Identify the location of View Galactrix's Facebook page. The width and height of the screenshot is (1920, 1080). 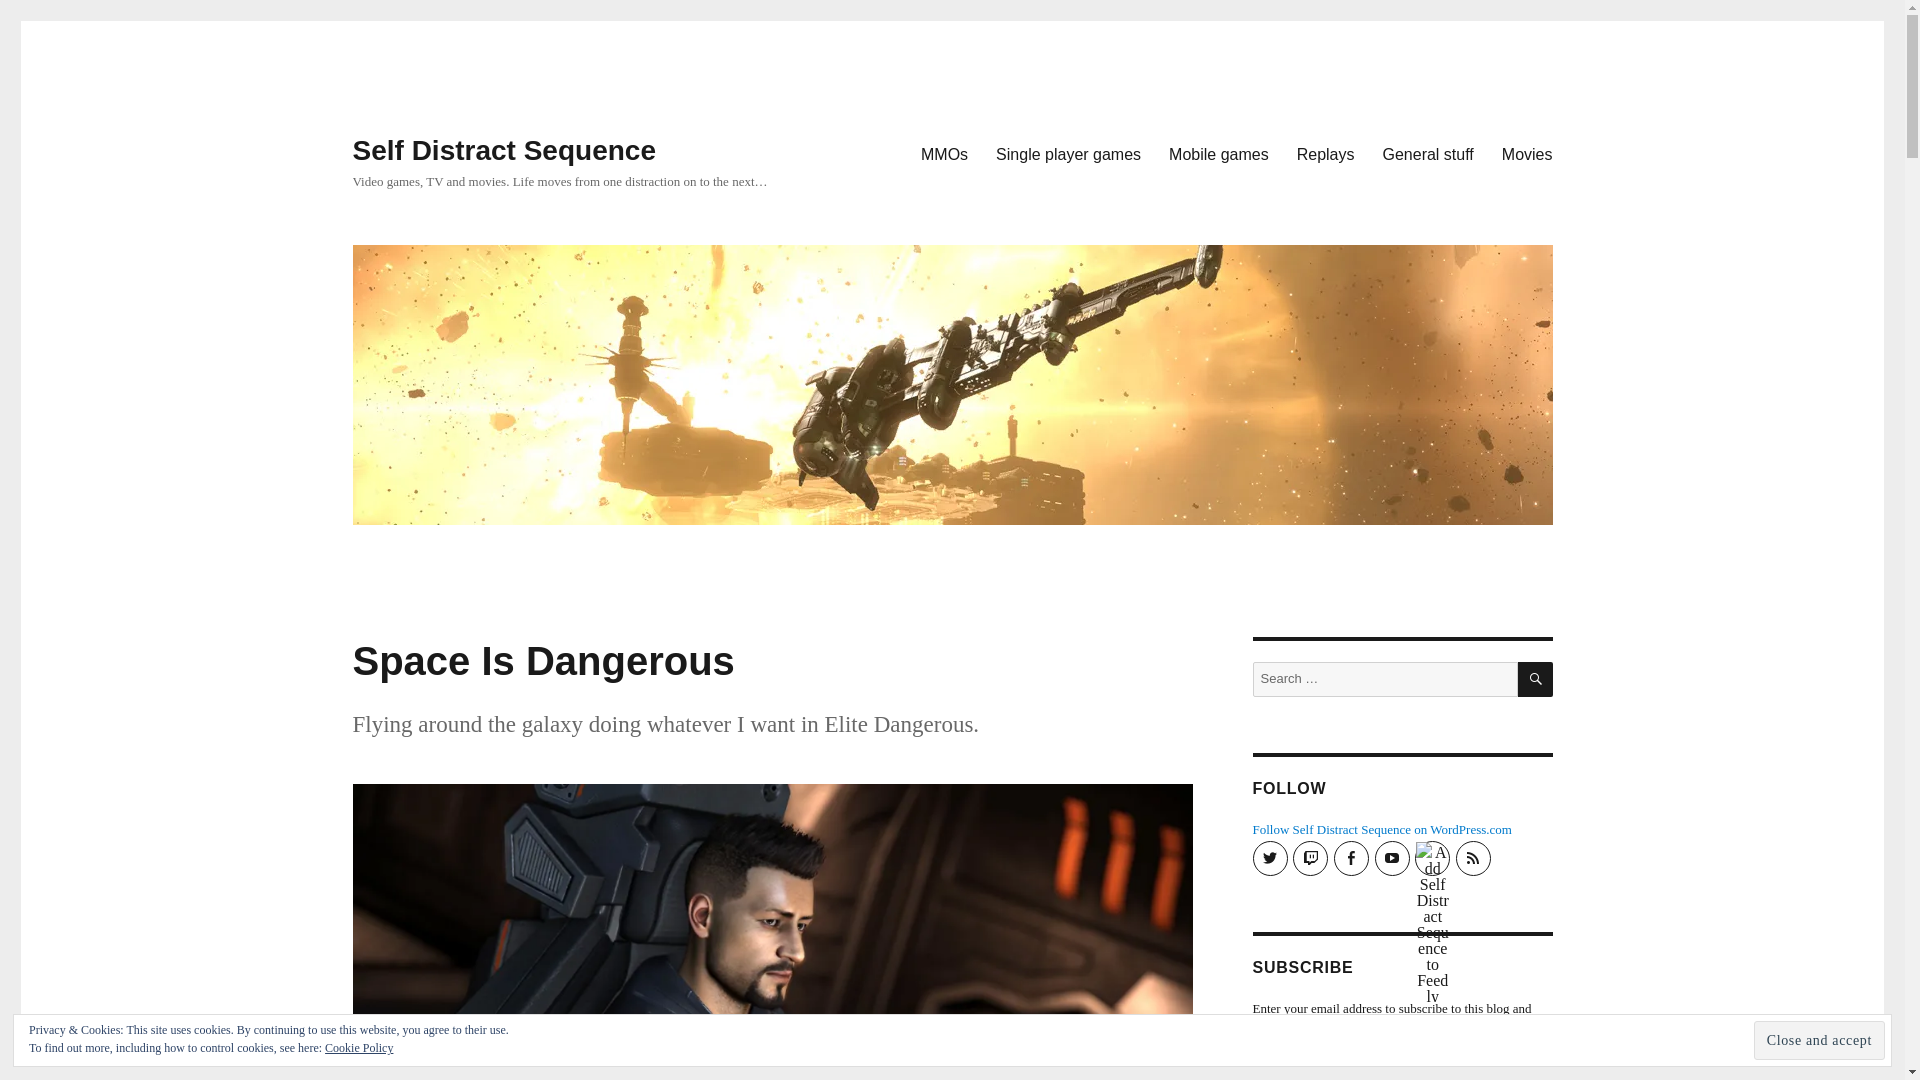
(1351, 858).